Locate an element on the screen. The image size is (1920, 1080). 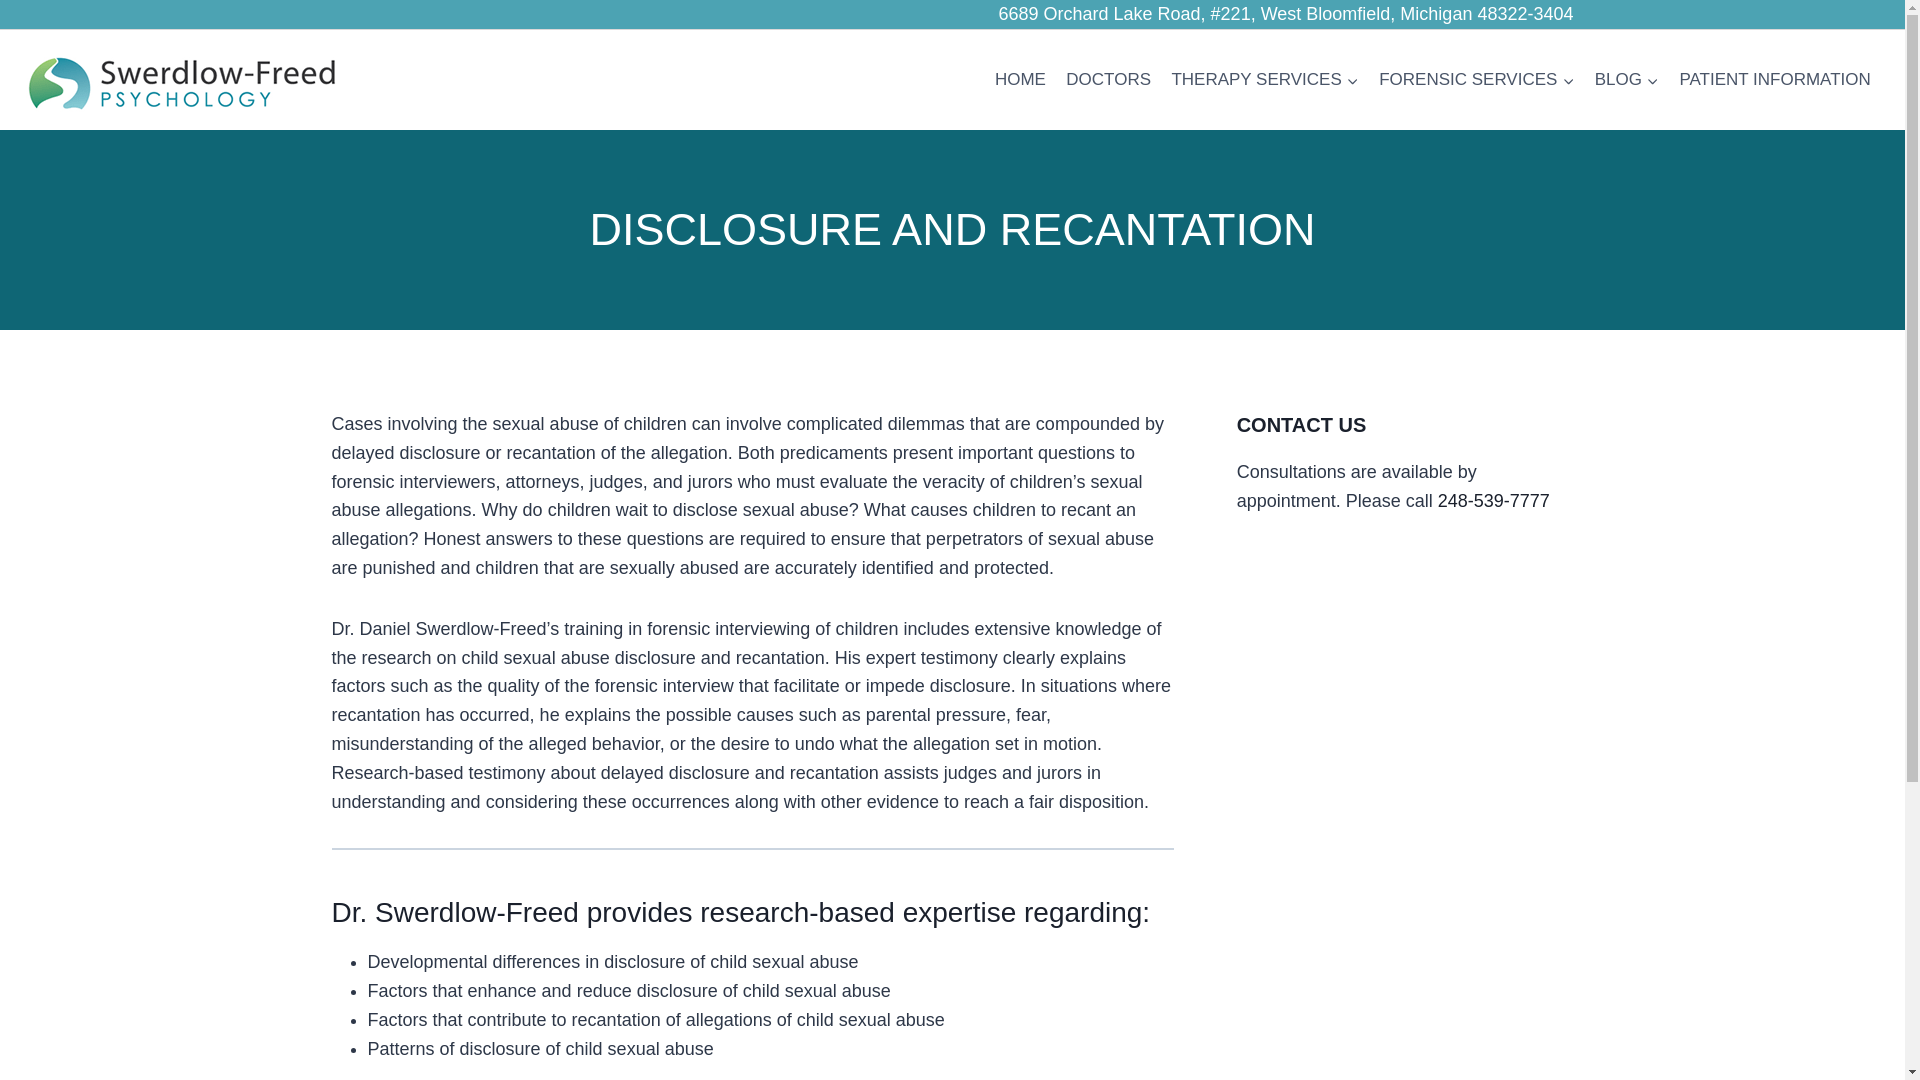
FORENSIC SERVICES is located at coordinates (1476, 80).